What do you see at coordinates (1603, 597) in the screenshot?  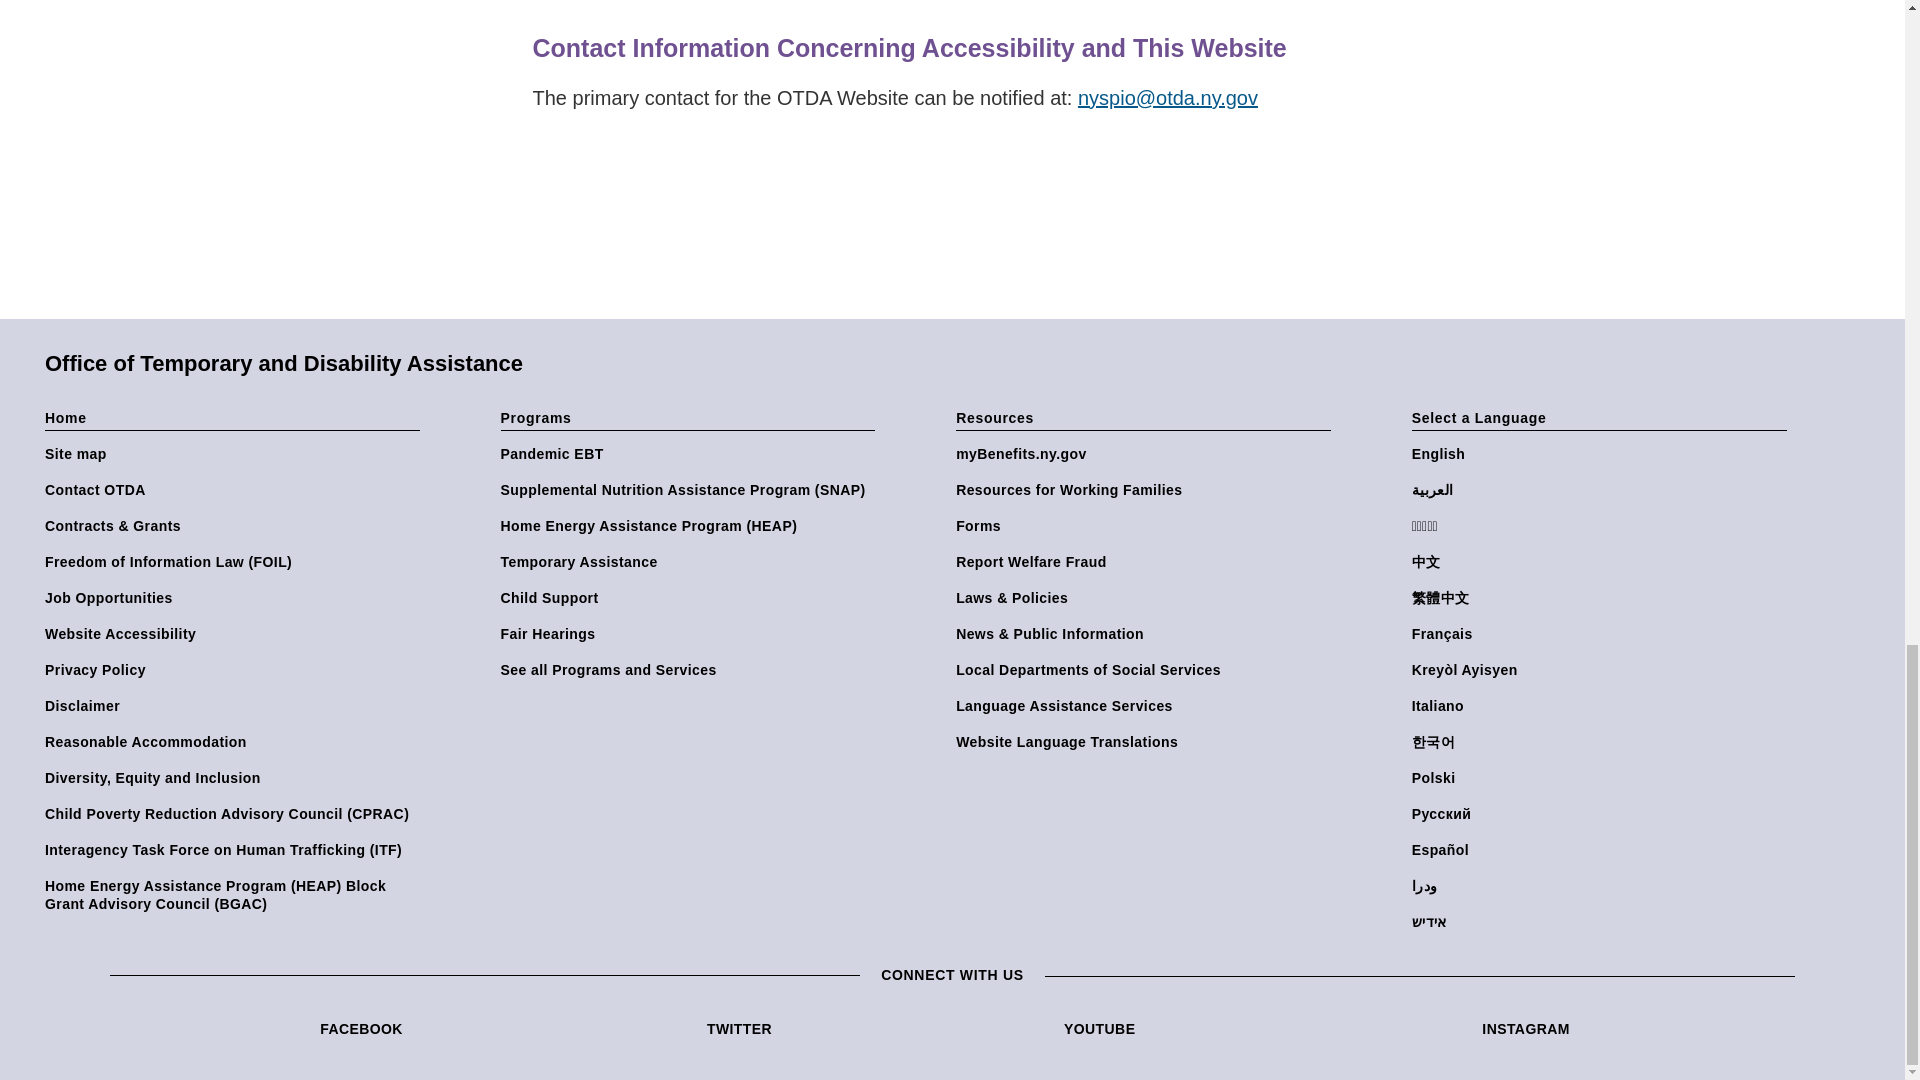 I see `Traditional Chinese` at bounding box center [1603, 597].